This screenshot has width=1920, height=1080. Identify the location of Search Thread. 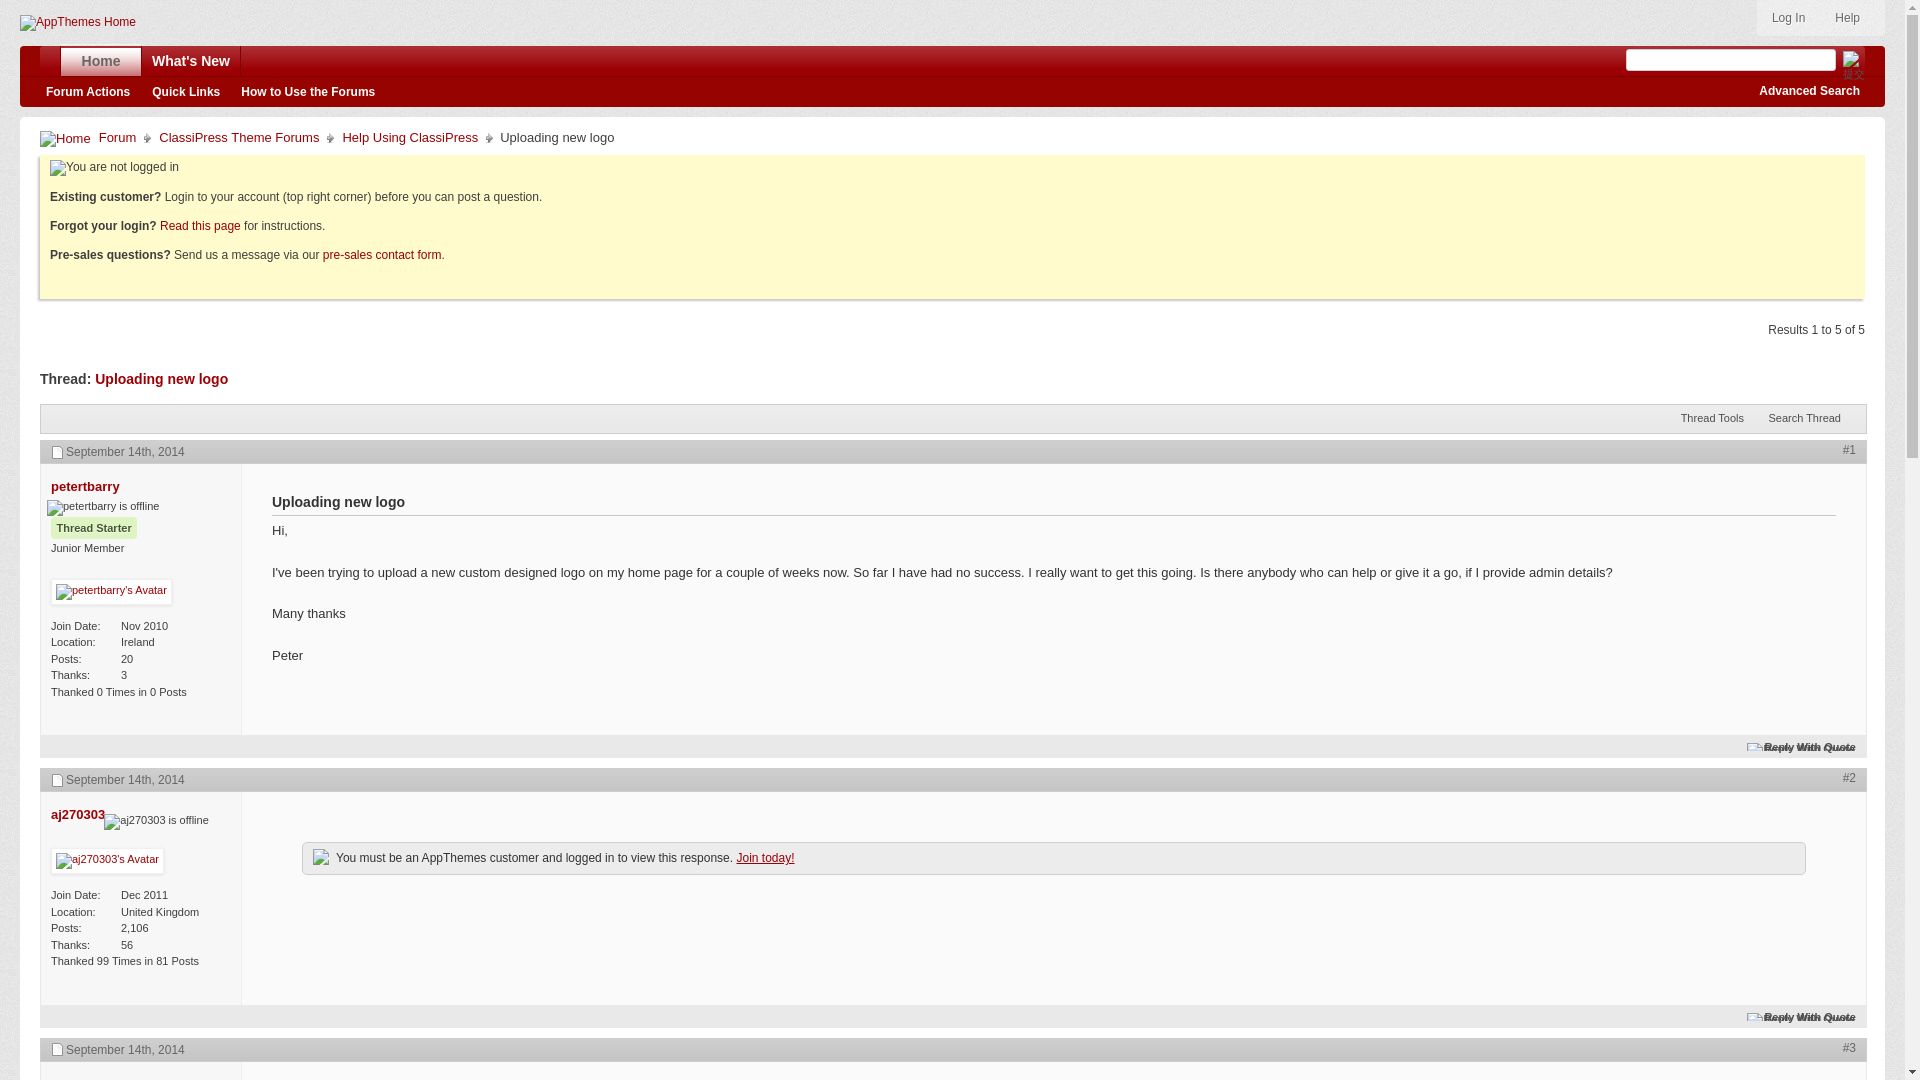
(1810, 418).